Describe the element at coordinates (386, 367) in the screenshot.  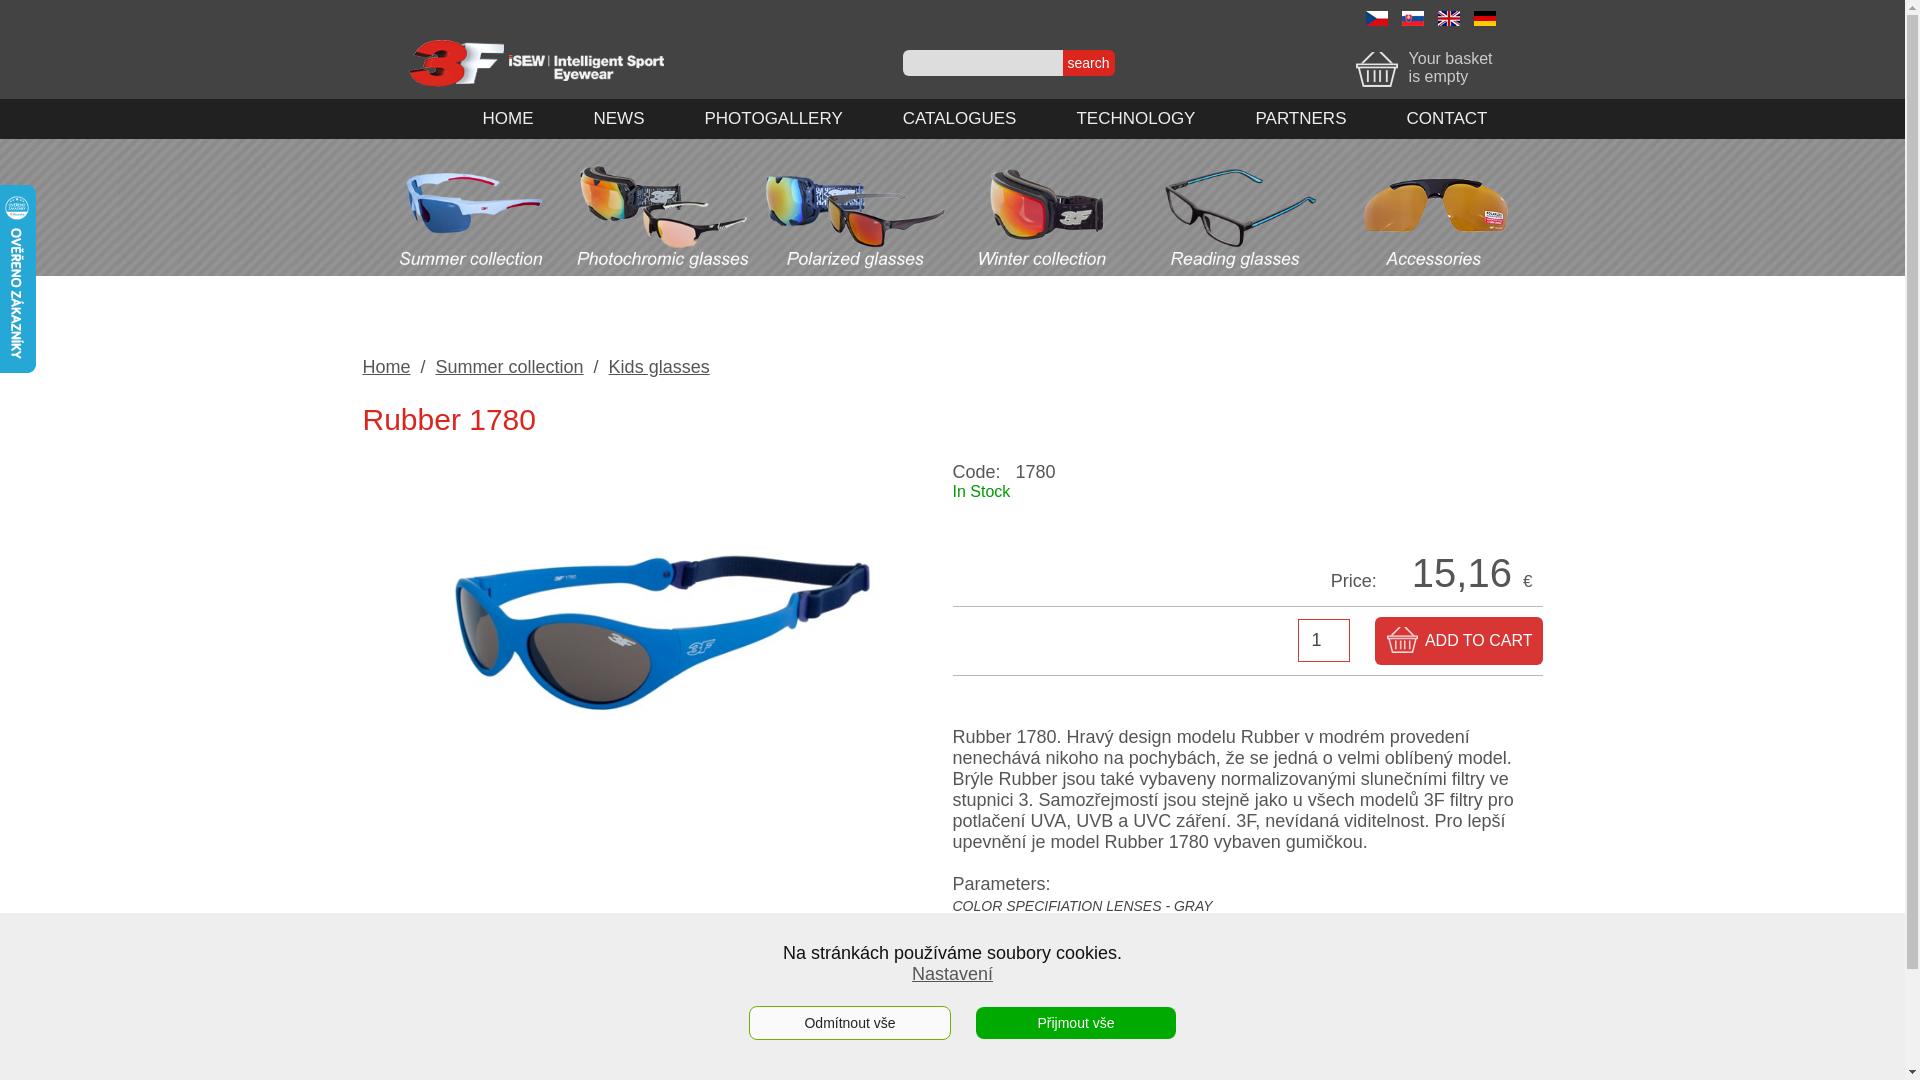
I see `Home` at that location.